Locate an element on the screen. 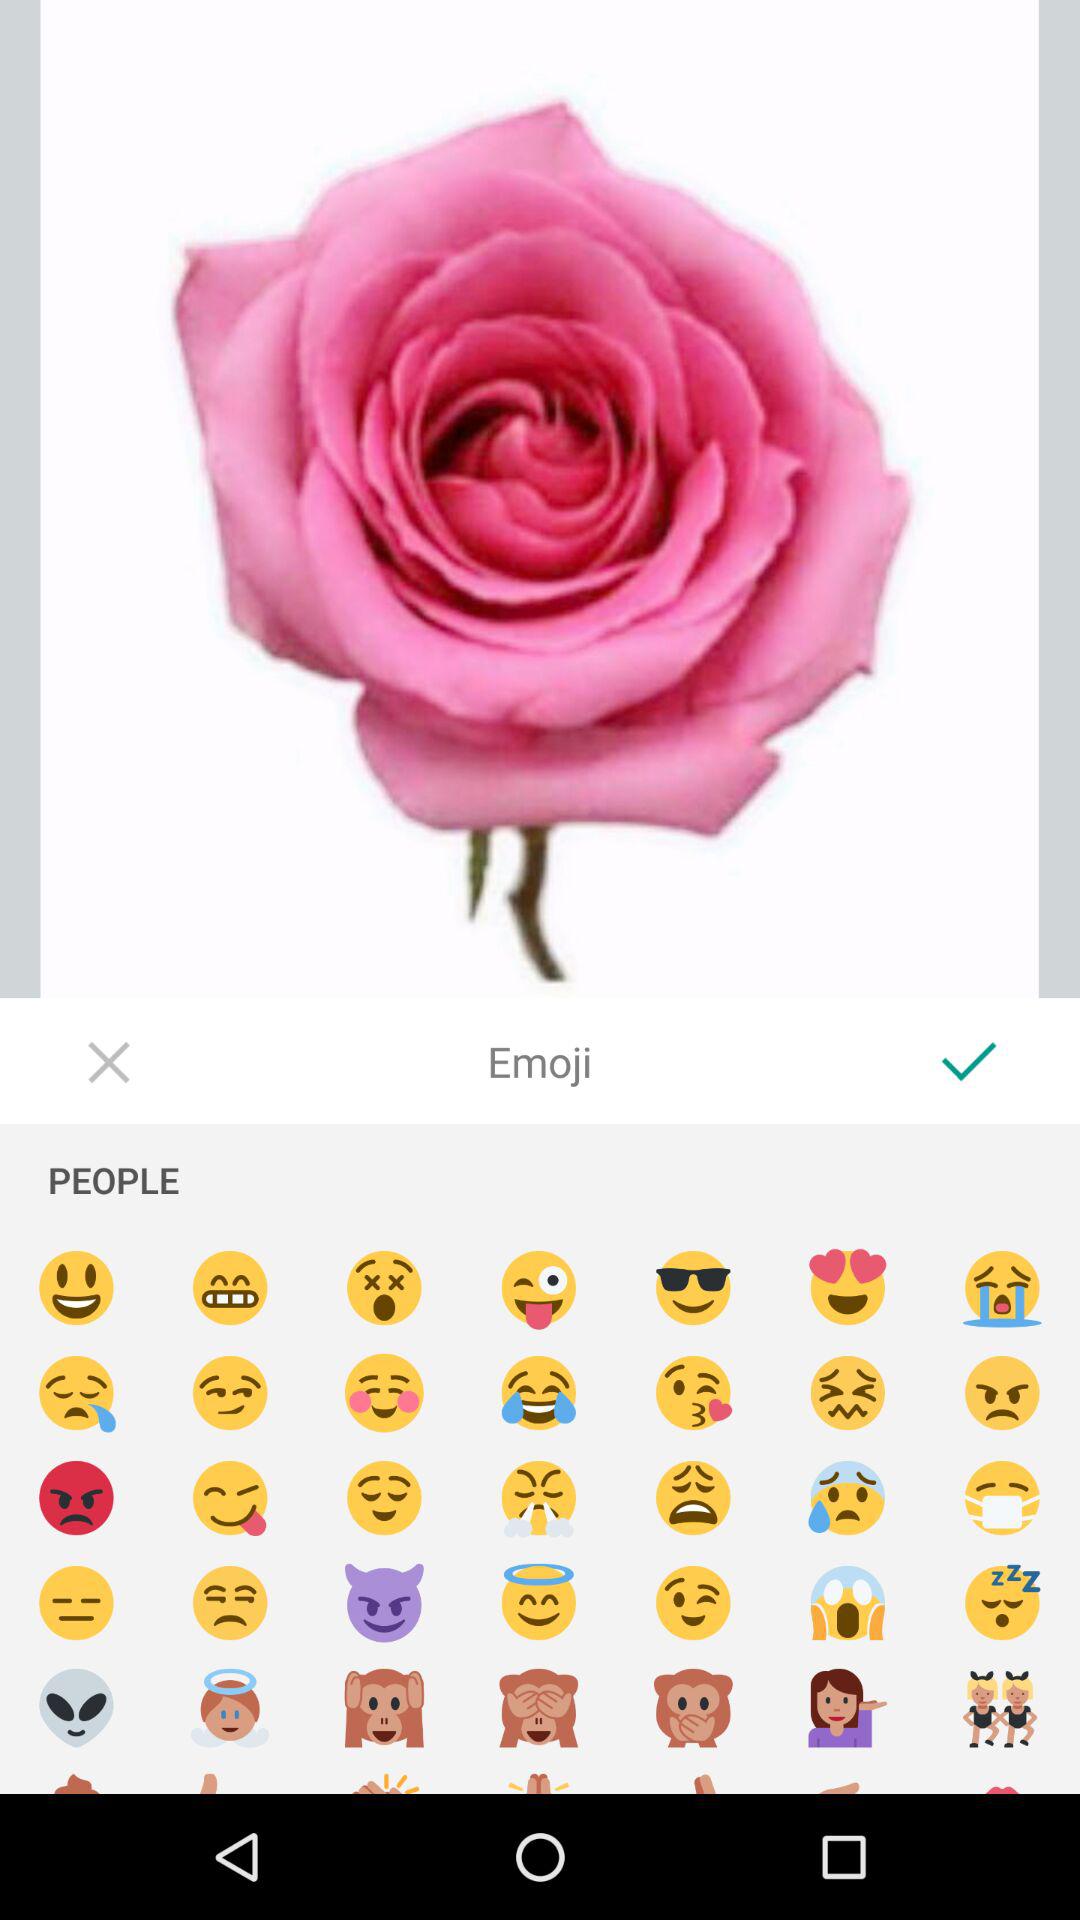 The image size is (1080, 1920). emoji button is located at coordinates (539, 1288).